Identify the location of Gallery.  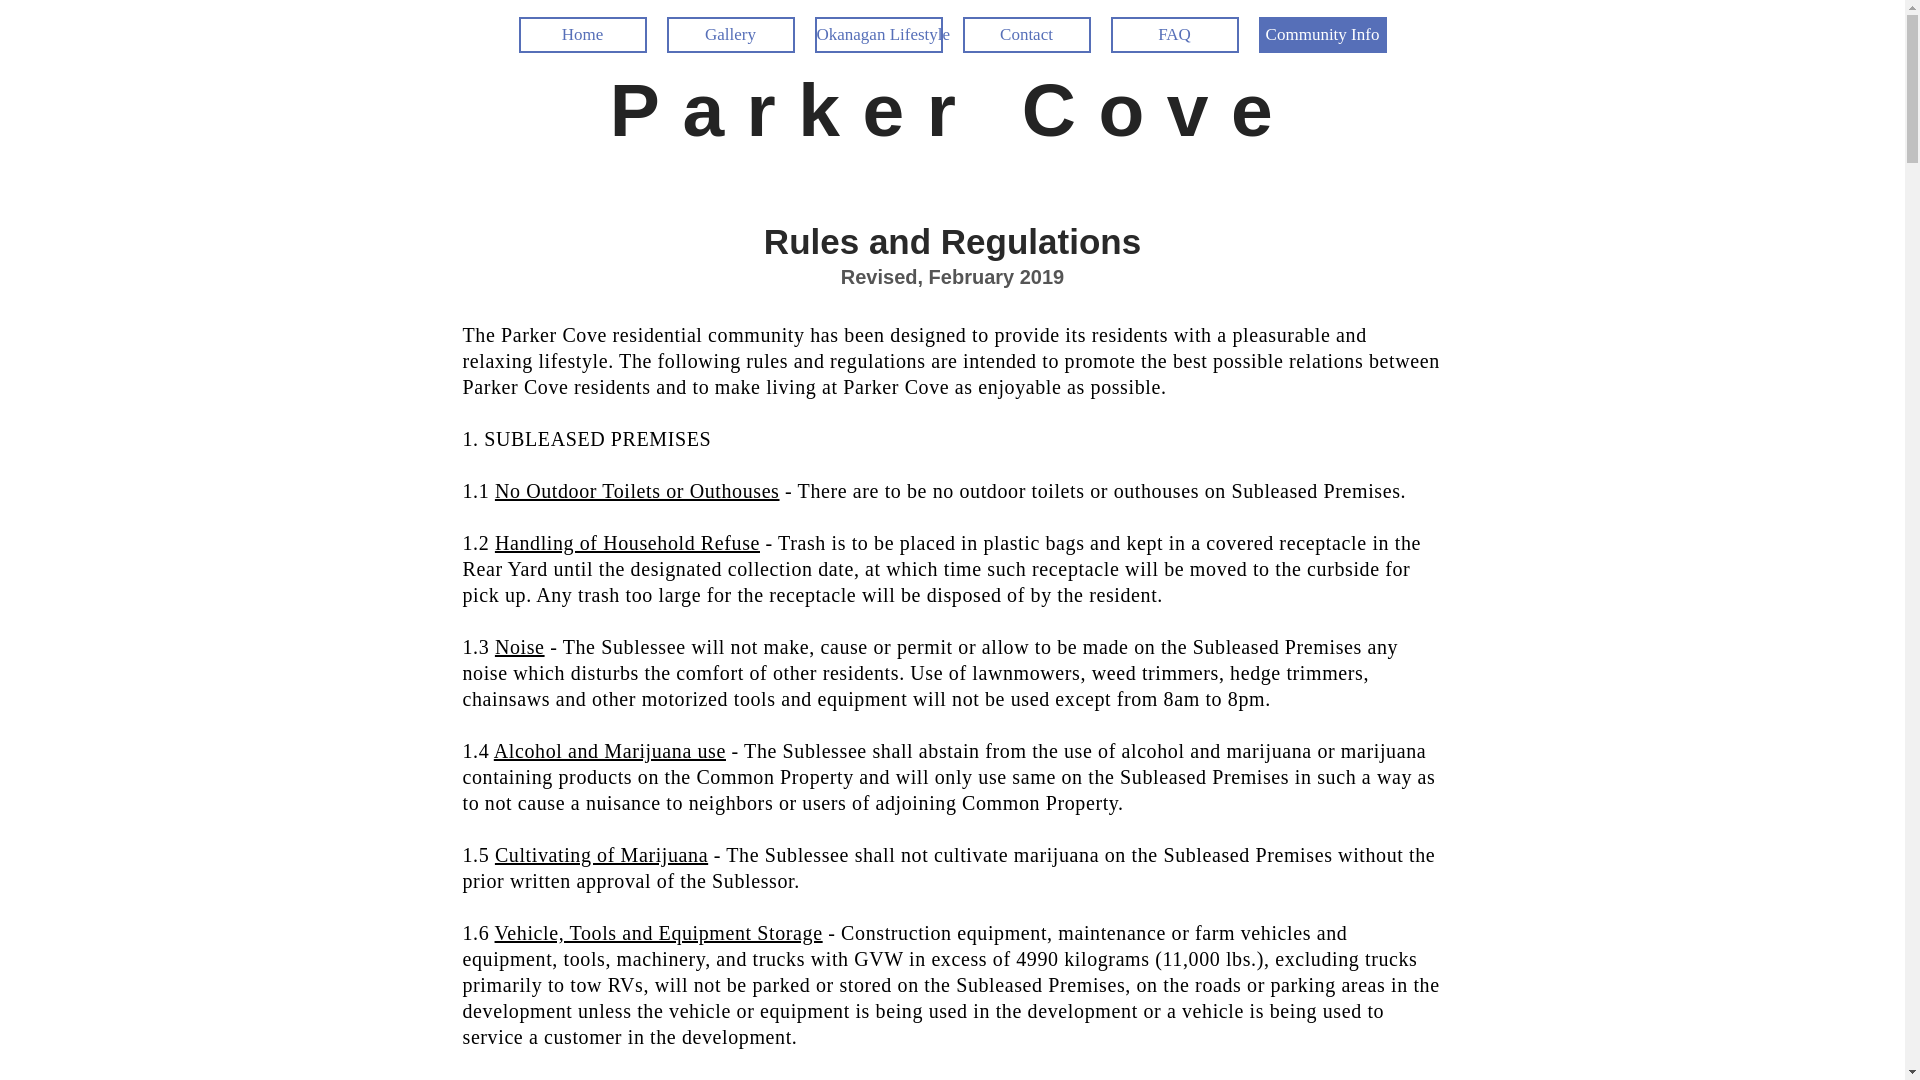
(730, 34).